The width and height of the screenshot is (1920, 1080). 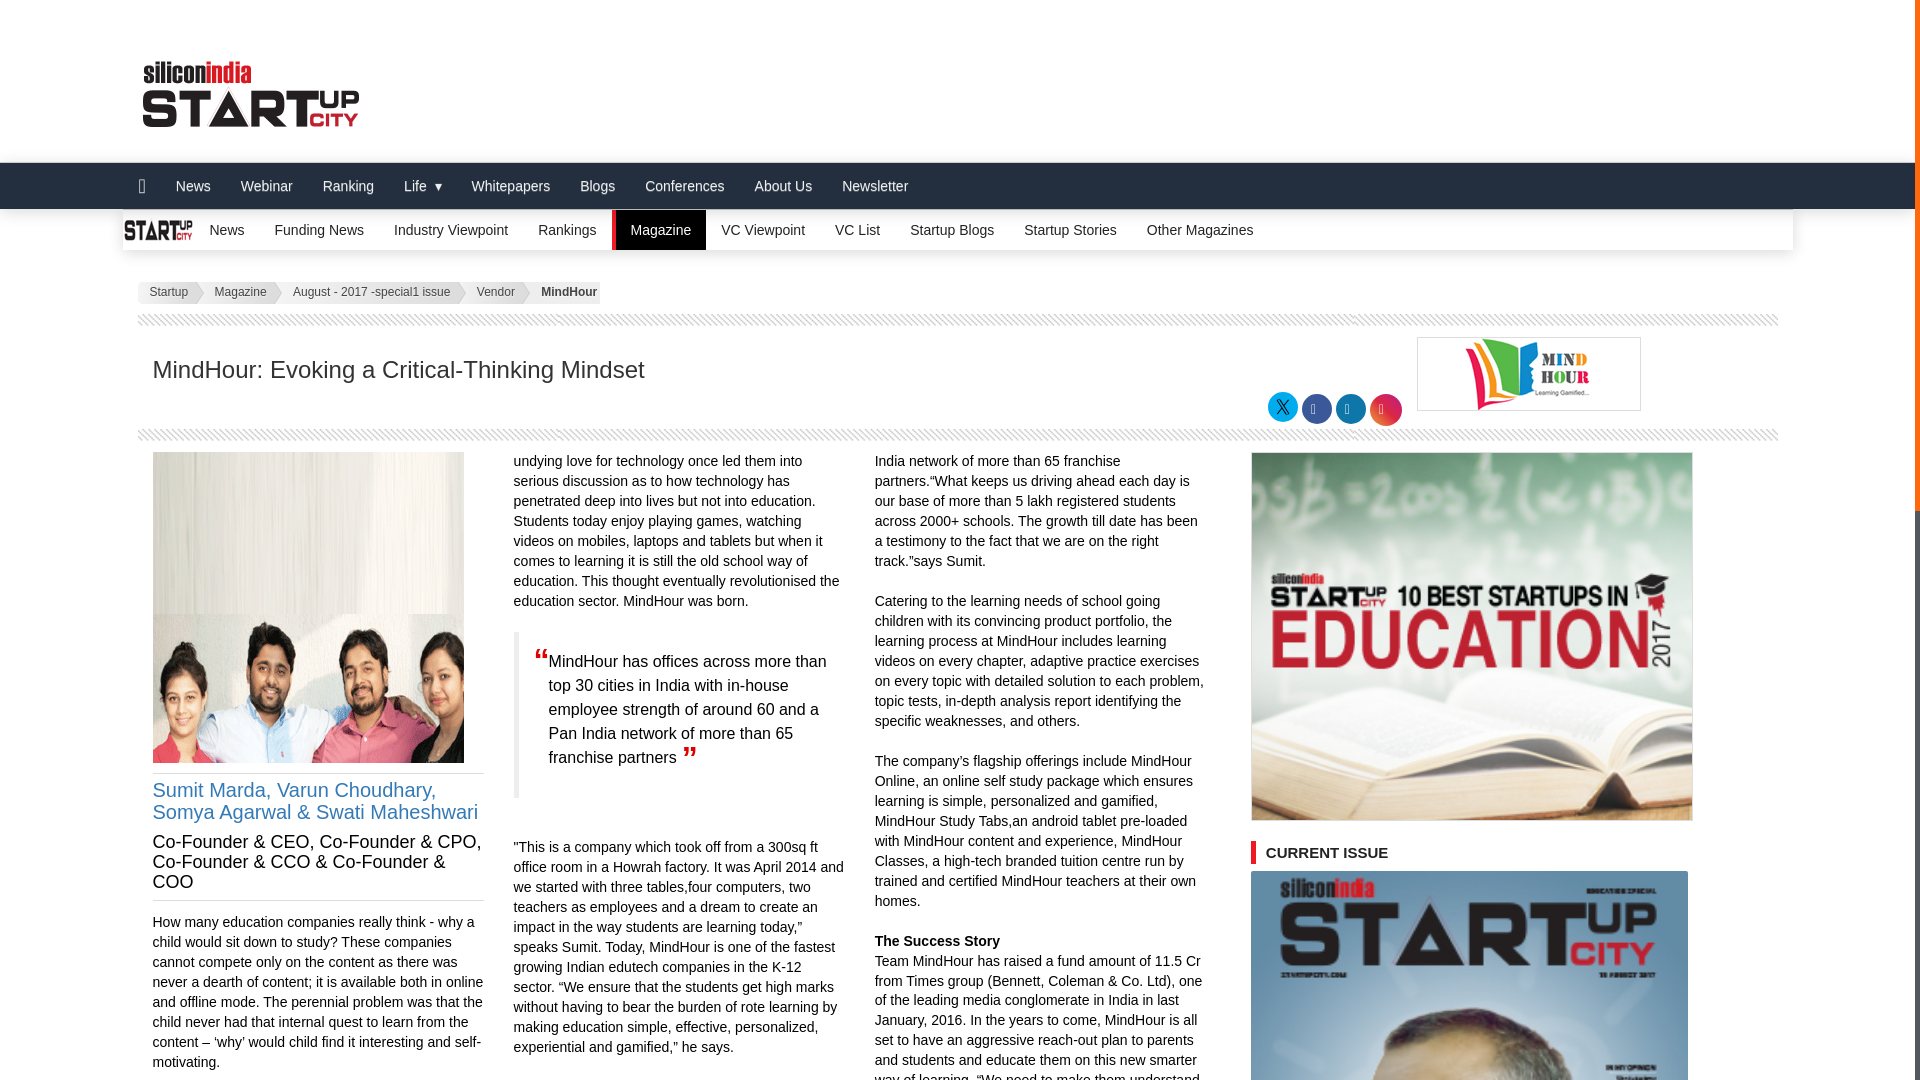 What do you see at coordinates (194, 186) in the screenshot?
I see `News` at bounding box center [194, 186].